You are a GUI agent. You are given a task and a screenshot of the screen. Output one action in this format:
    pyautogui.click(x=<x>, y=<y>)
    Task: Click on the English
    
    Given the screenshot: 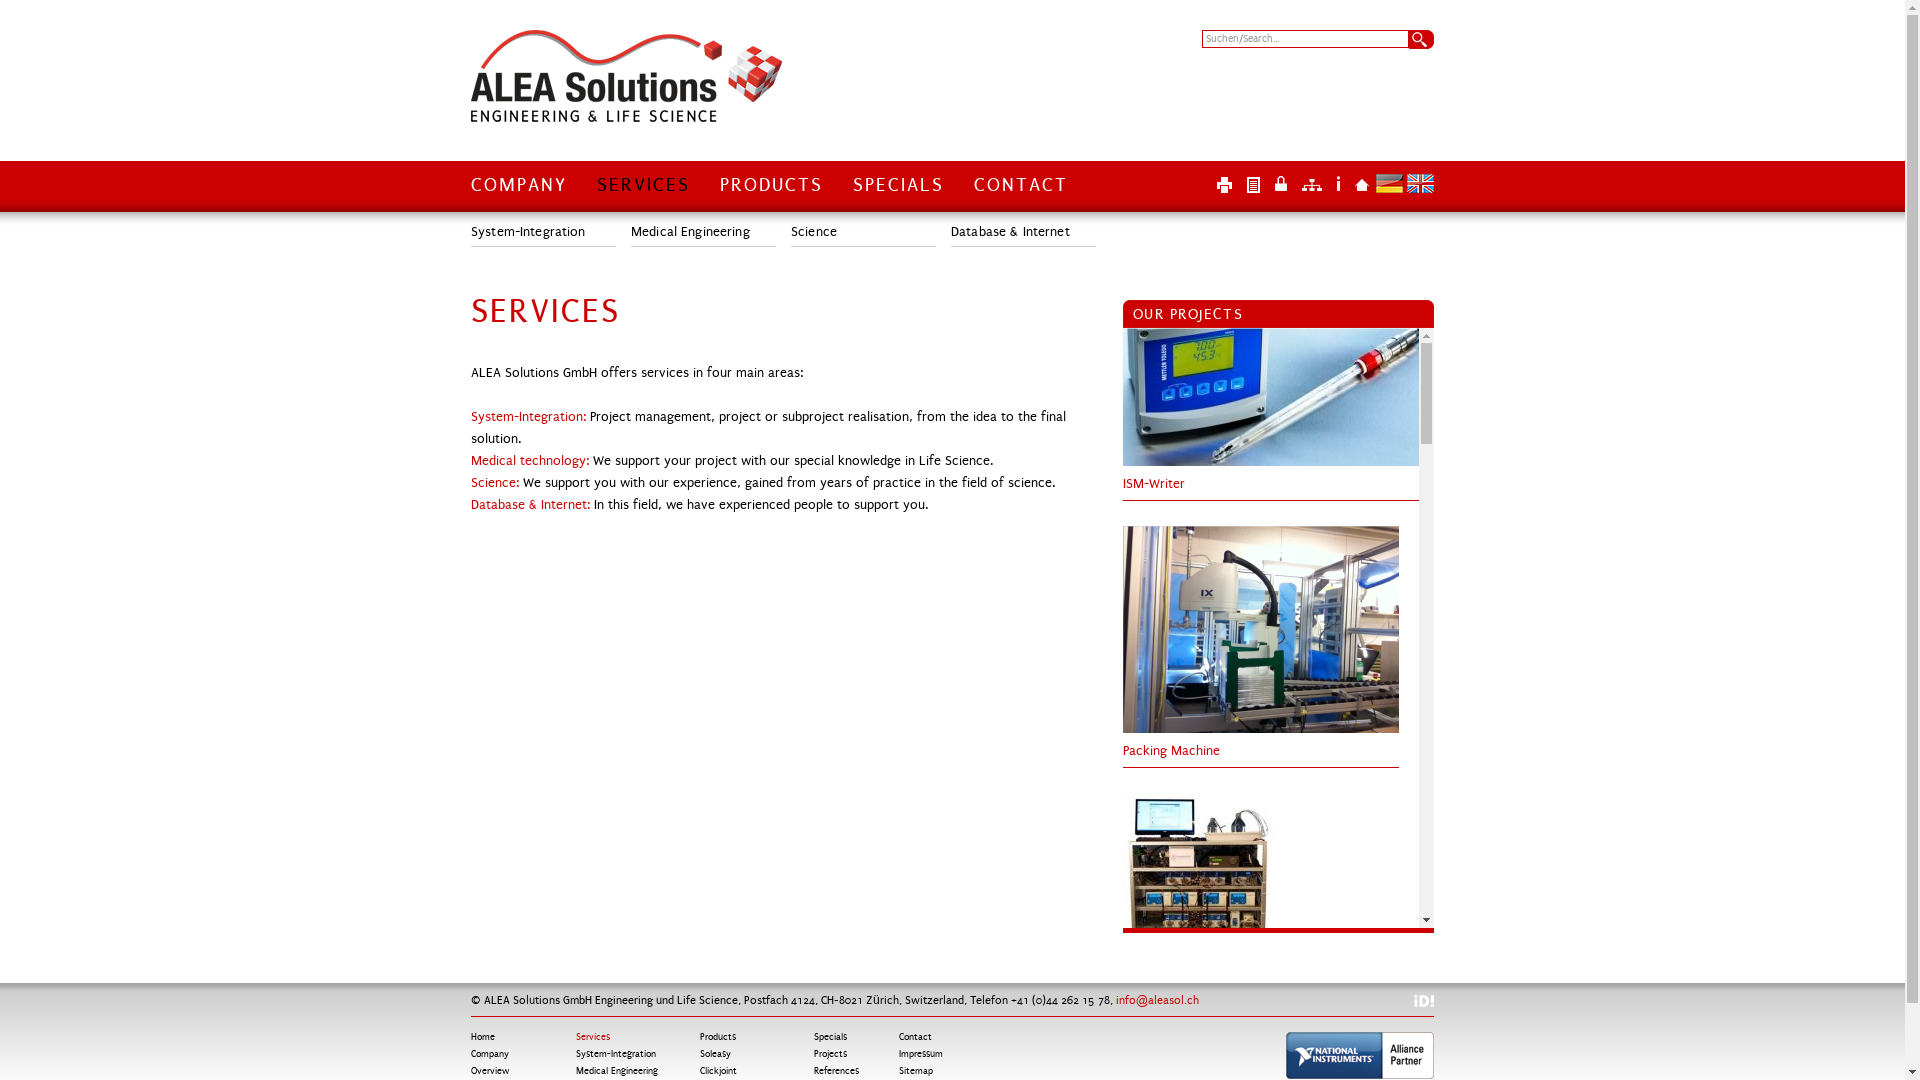 What is the action you would take?
    pyautogui.click(x=1420, y=184)
    